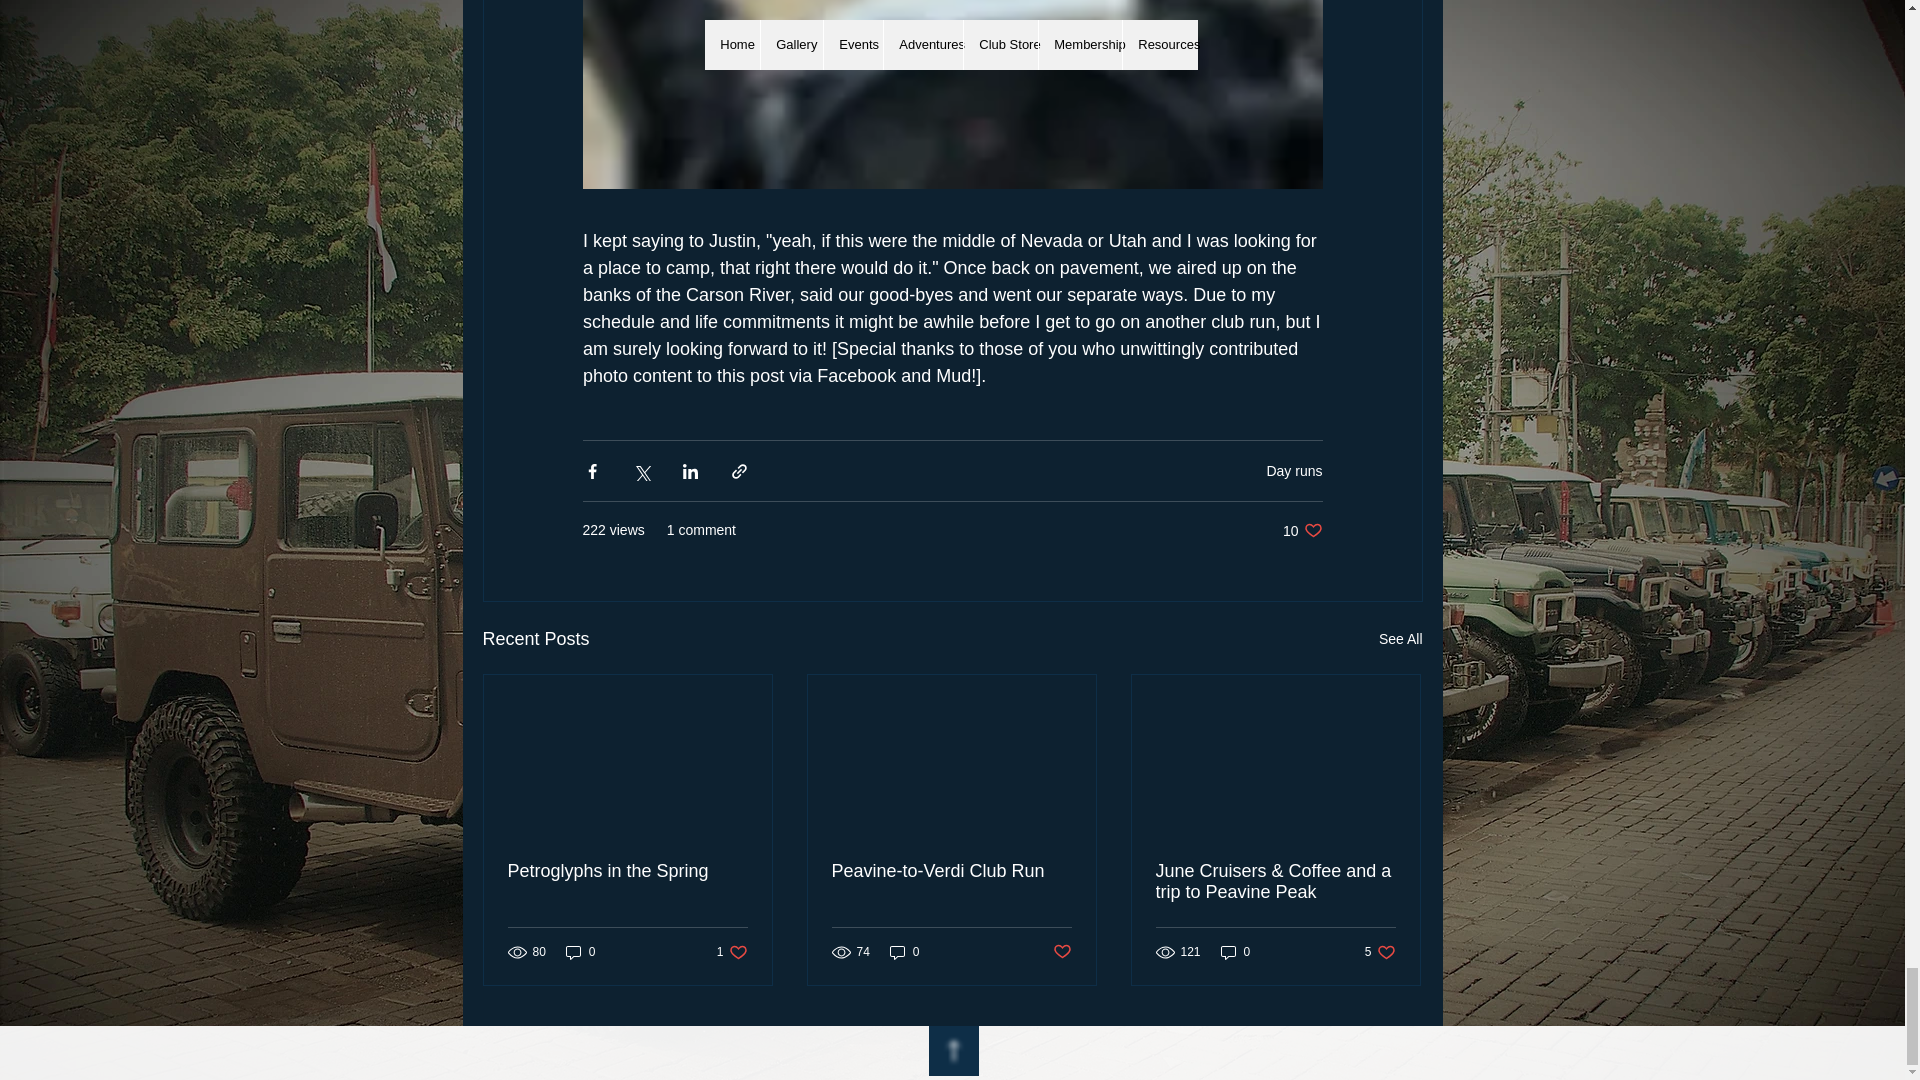 The height and width of the screenshot is (1080, 1920). What do you see at coordinates (904, 952) in the screenshot?
I see `0` at bounding box center [904, 952].